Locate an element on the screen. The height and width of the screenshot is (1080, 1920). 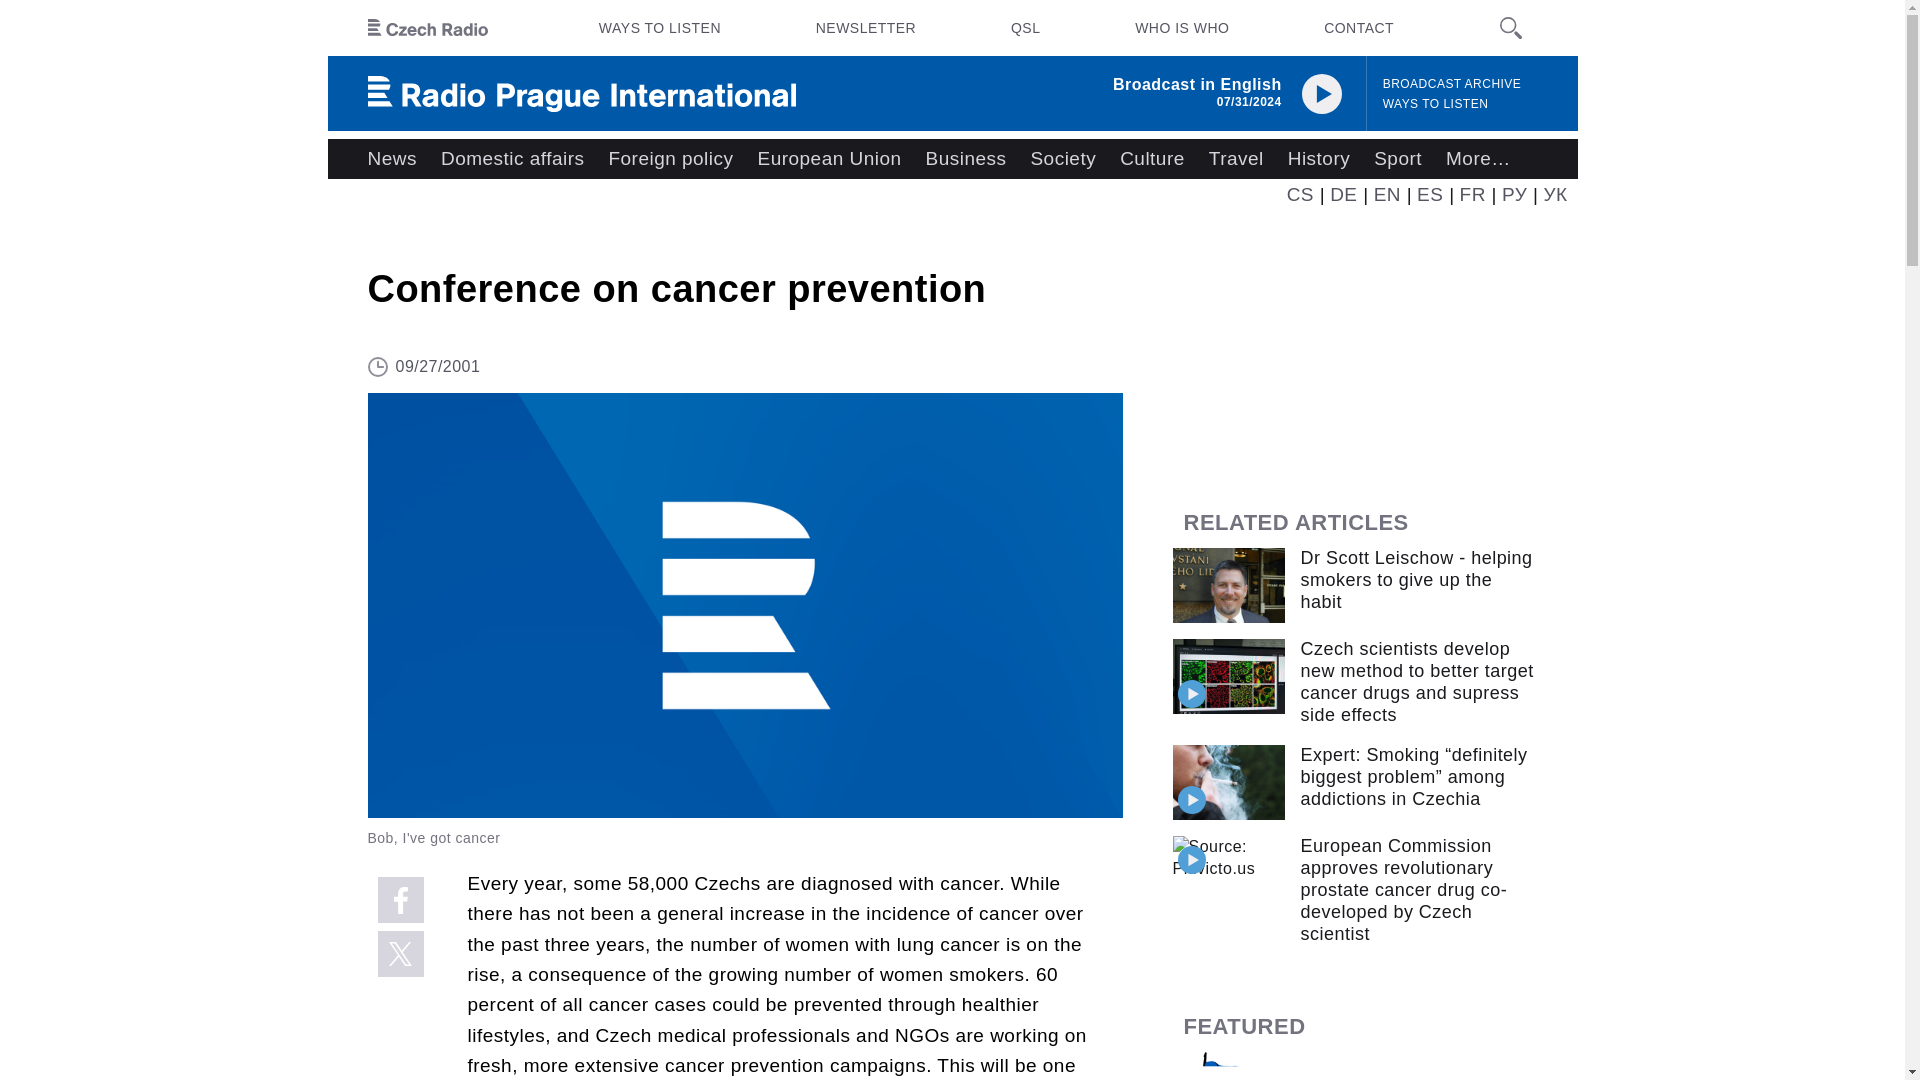
Travel is located at coordinates (1236, 159).